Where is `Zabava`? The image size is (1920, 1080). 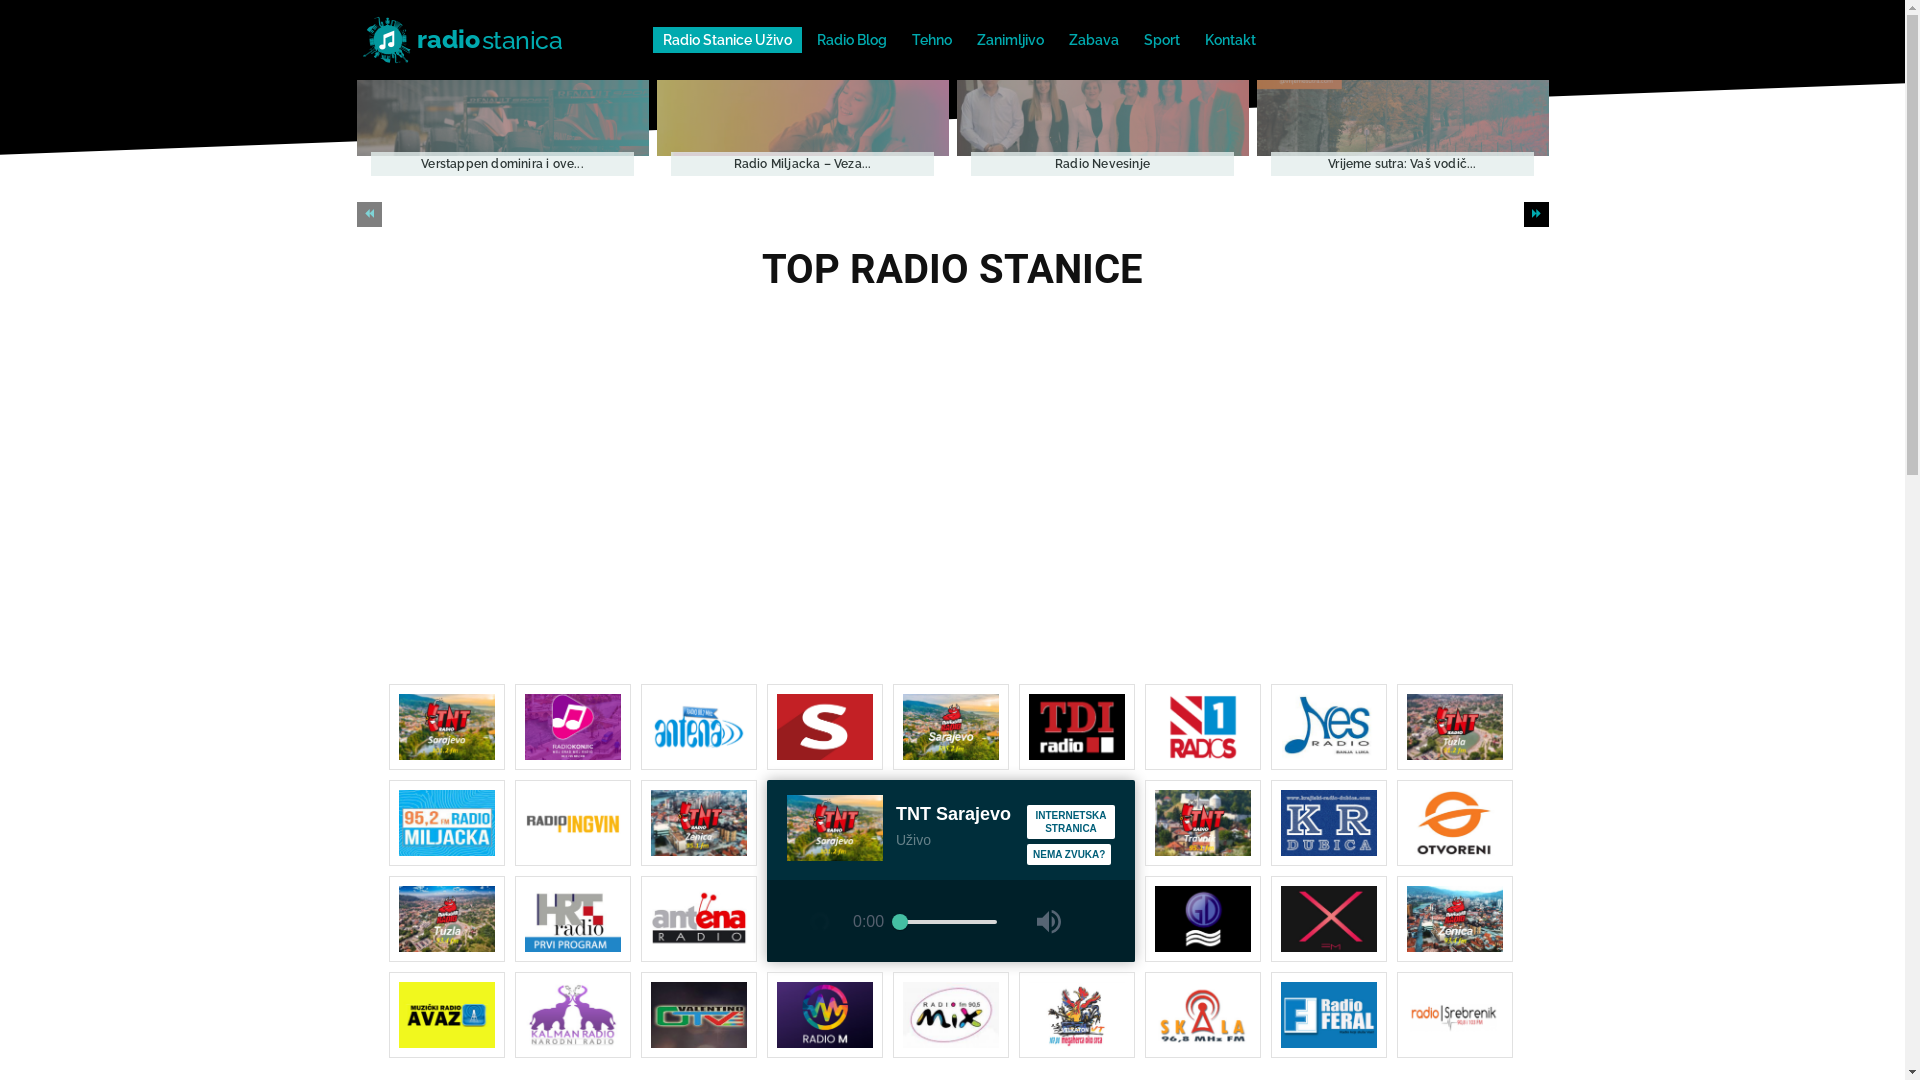 Zabava is located at coordinates (1094, 40).